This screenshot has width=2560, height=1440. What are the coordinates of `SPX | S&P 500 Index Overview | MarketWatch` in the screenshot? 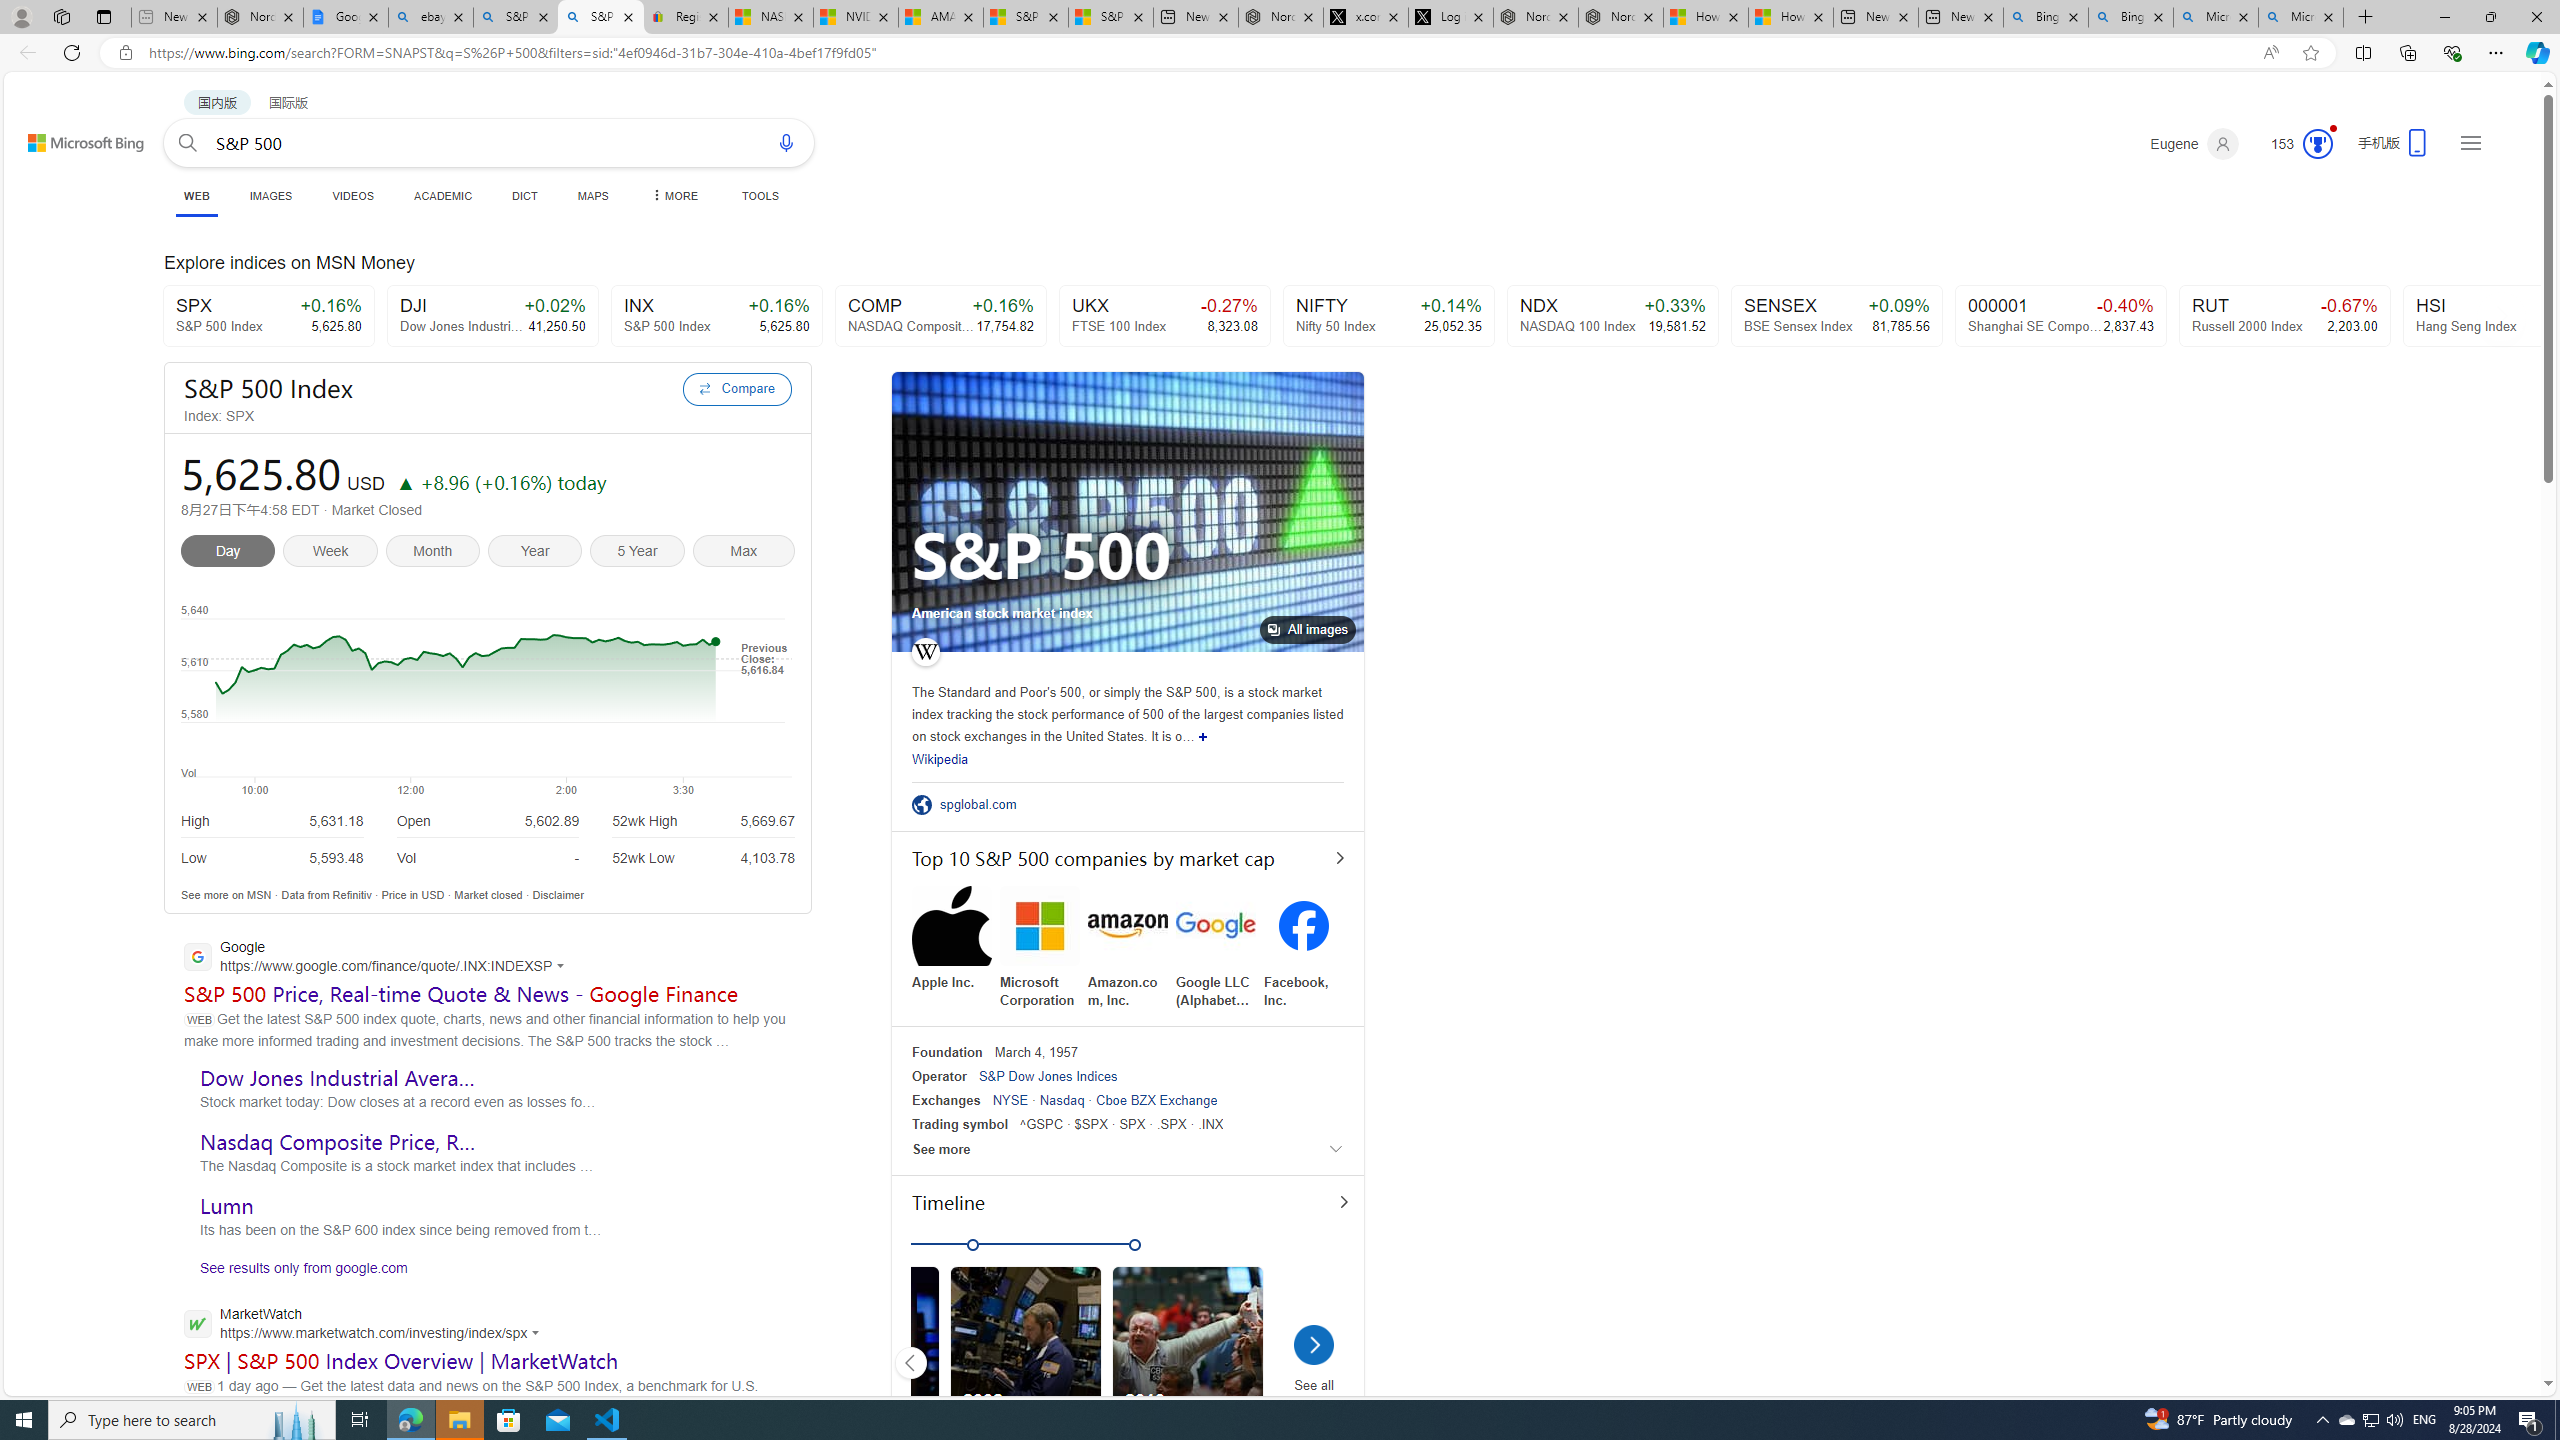 It's located at (402, 1360).